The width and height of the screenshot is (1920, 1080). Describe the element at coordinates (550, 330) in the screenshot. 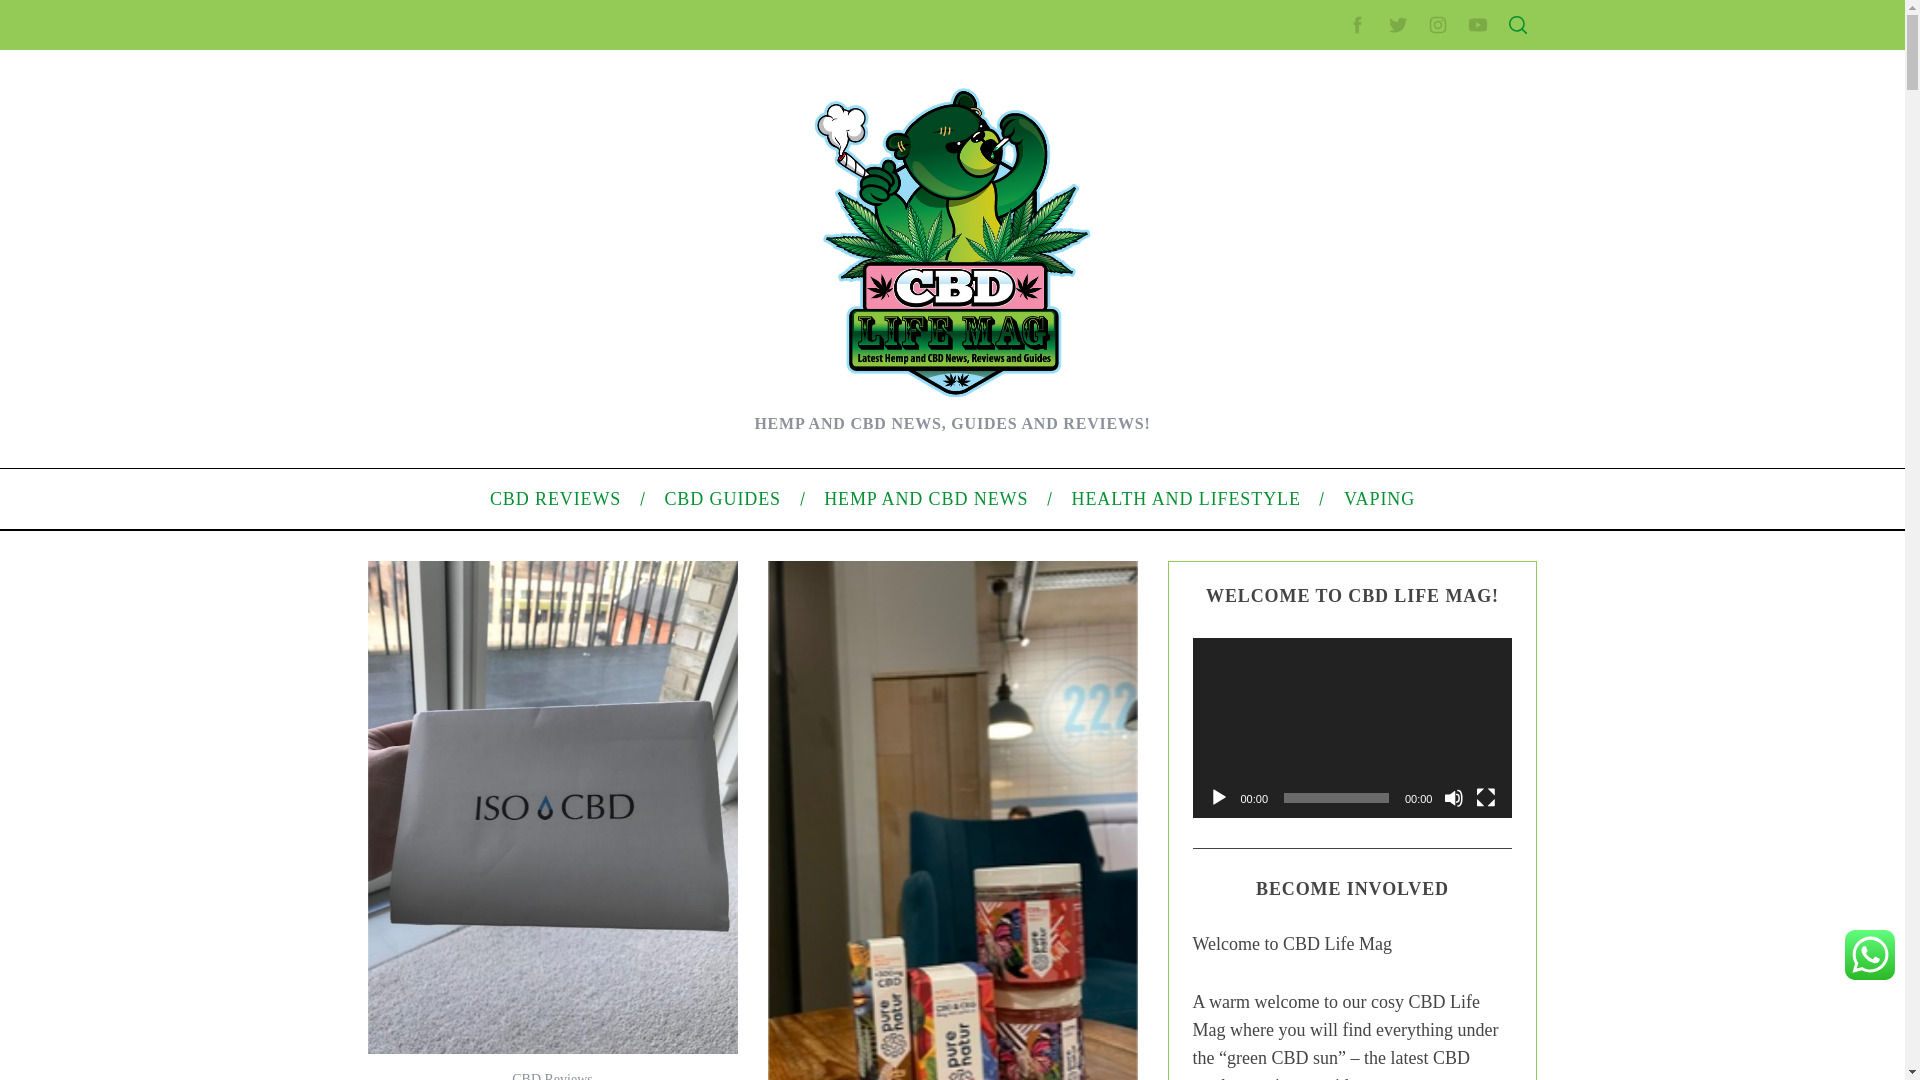

I see `The Dark Yorkshire Series: Books 4 To 6` at that location.